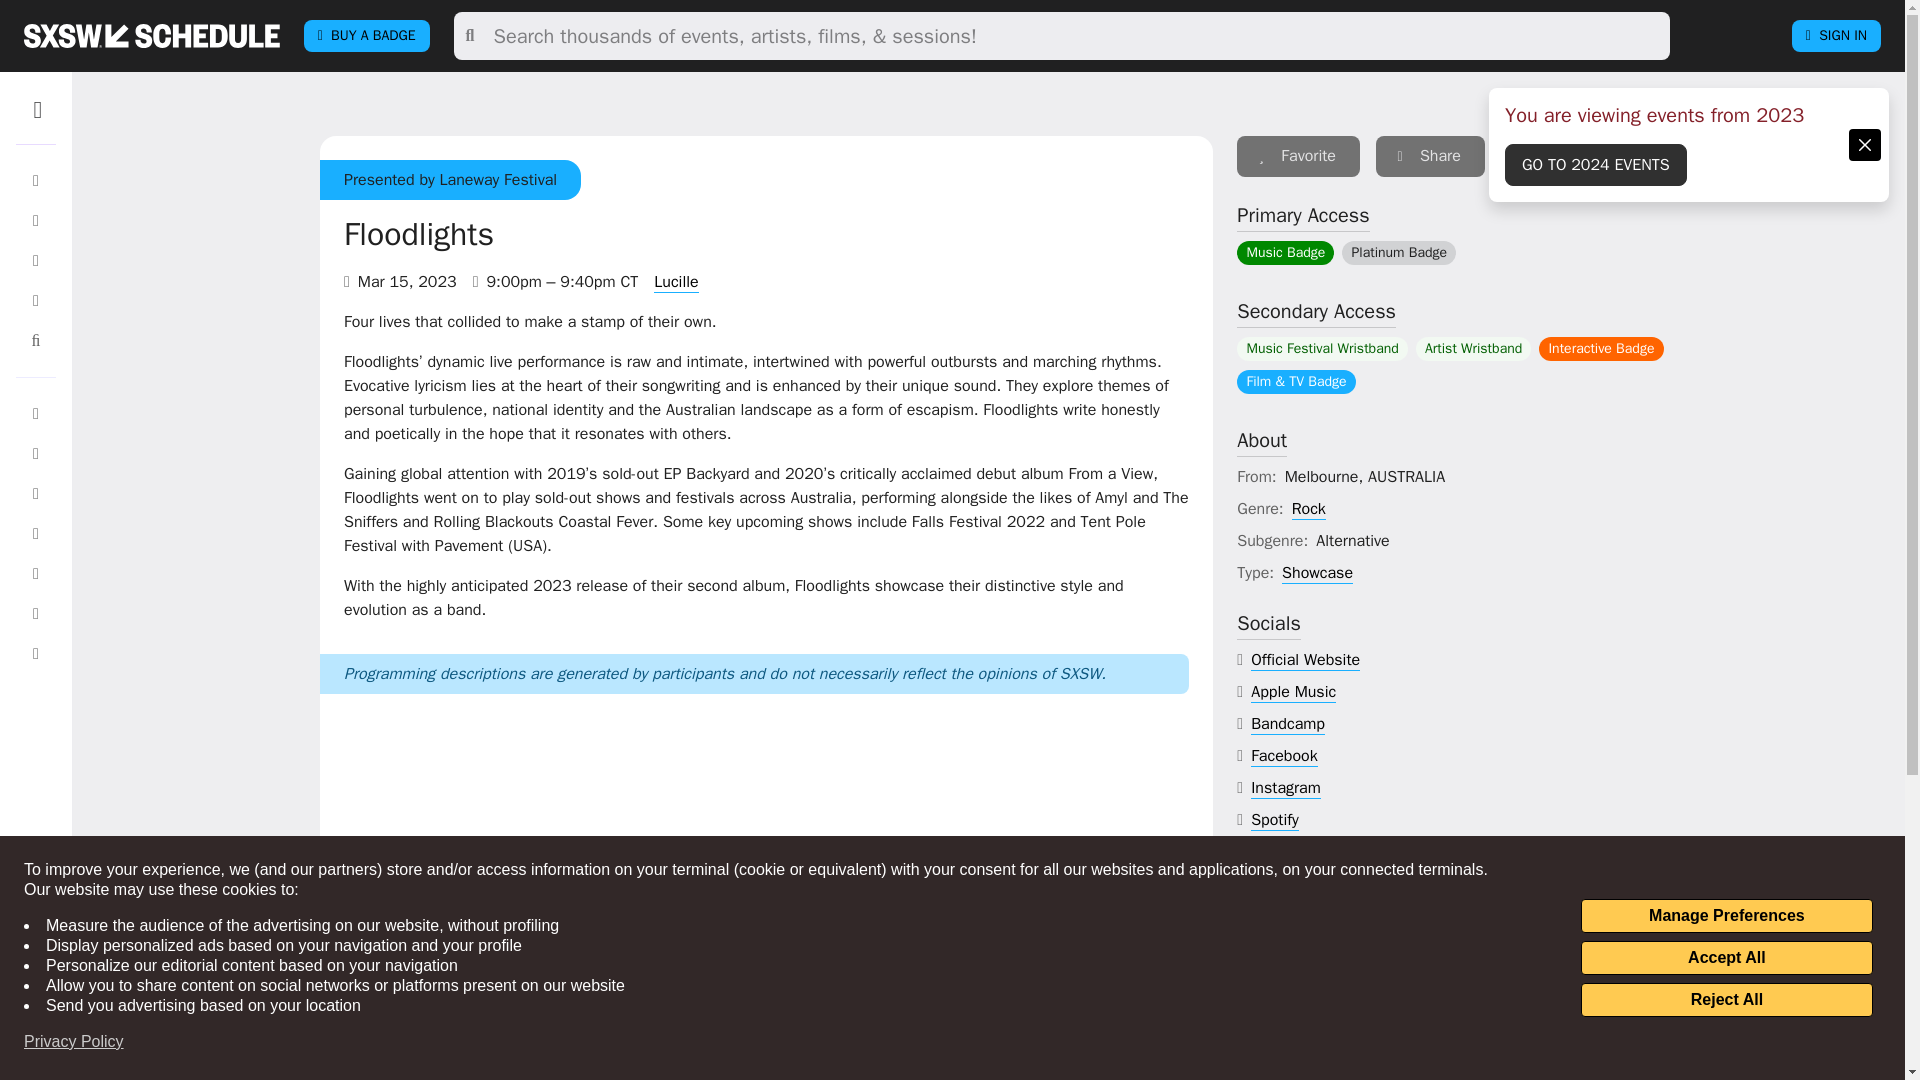 Image resolution: width=1920 pixels, height=1080 pixels. What do you see at coordinates (1288, 724) in the screenshot?
I see `bandcamp` at bounding box center [1288, 724].